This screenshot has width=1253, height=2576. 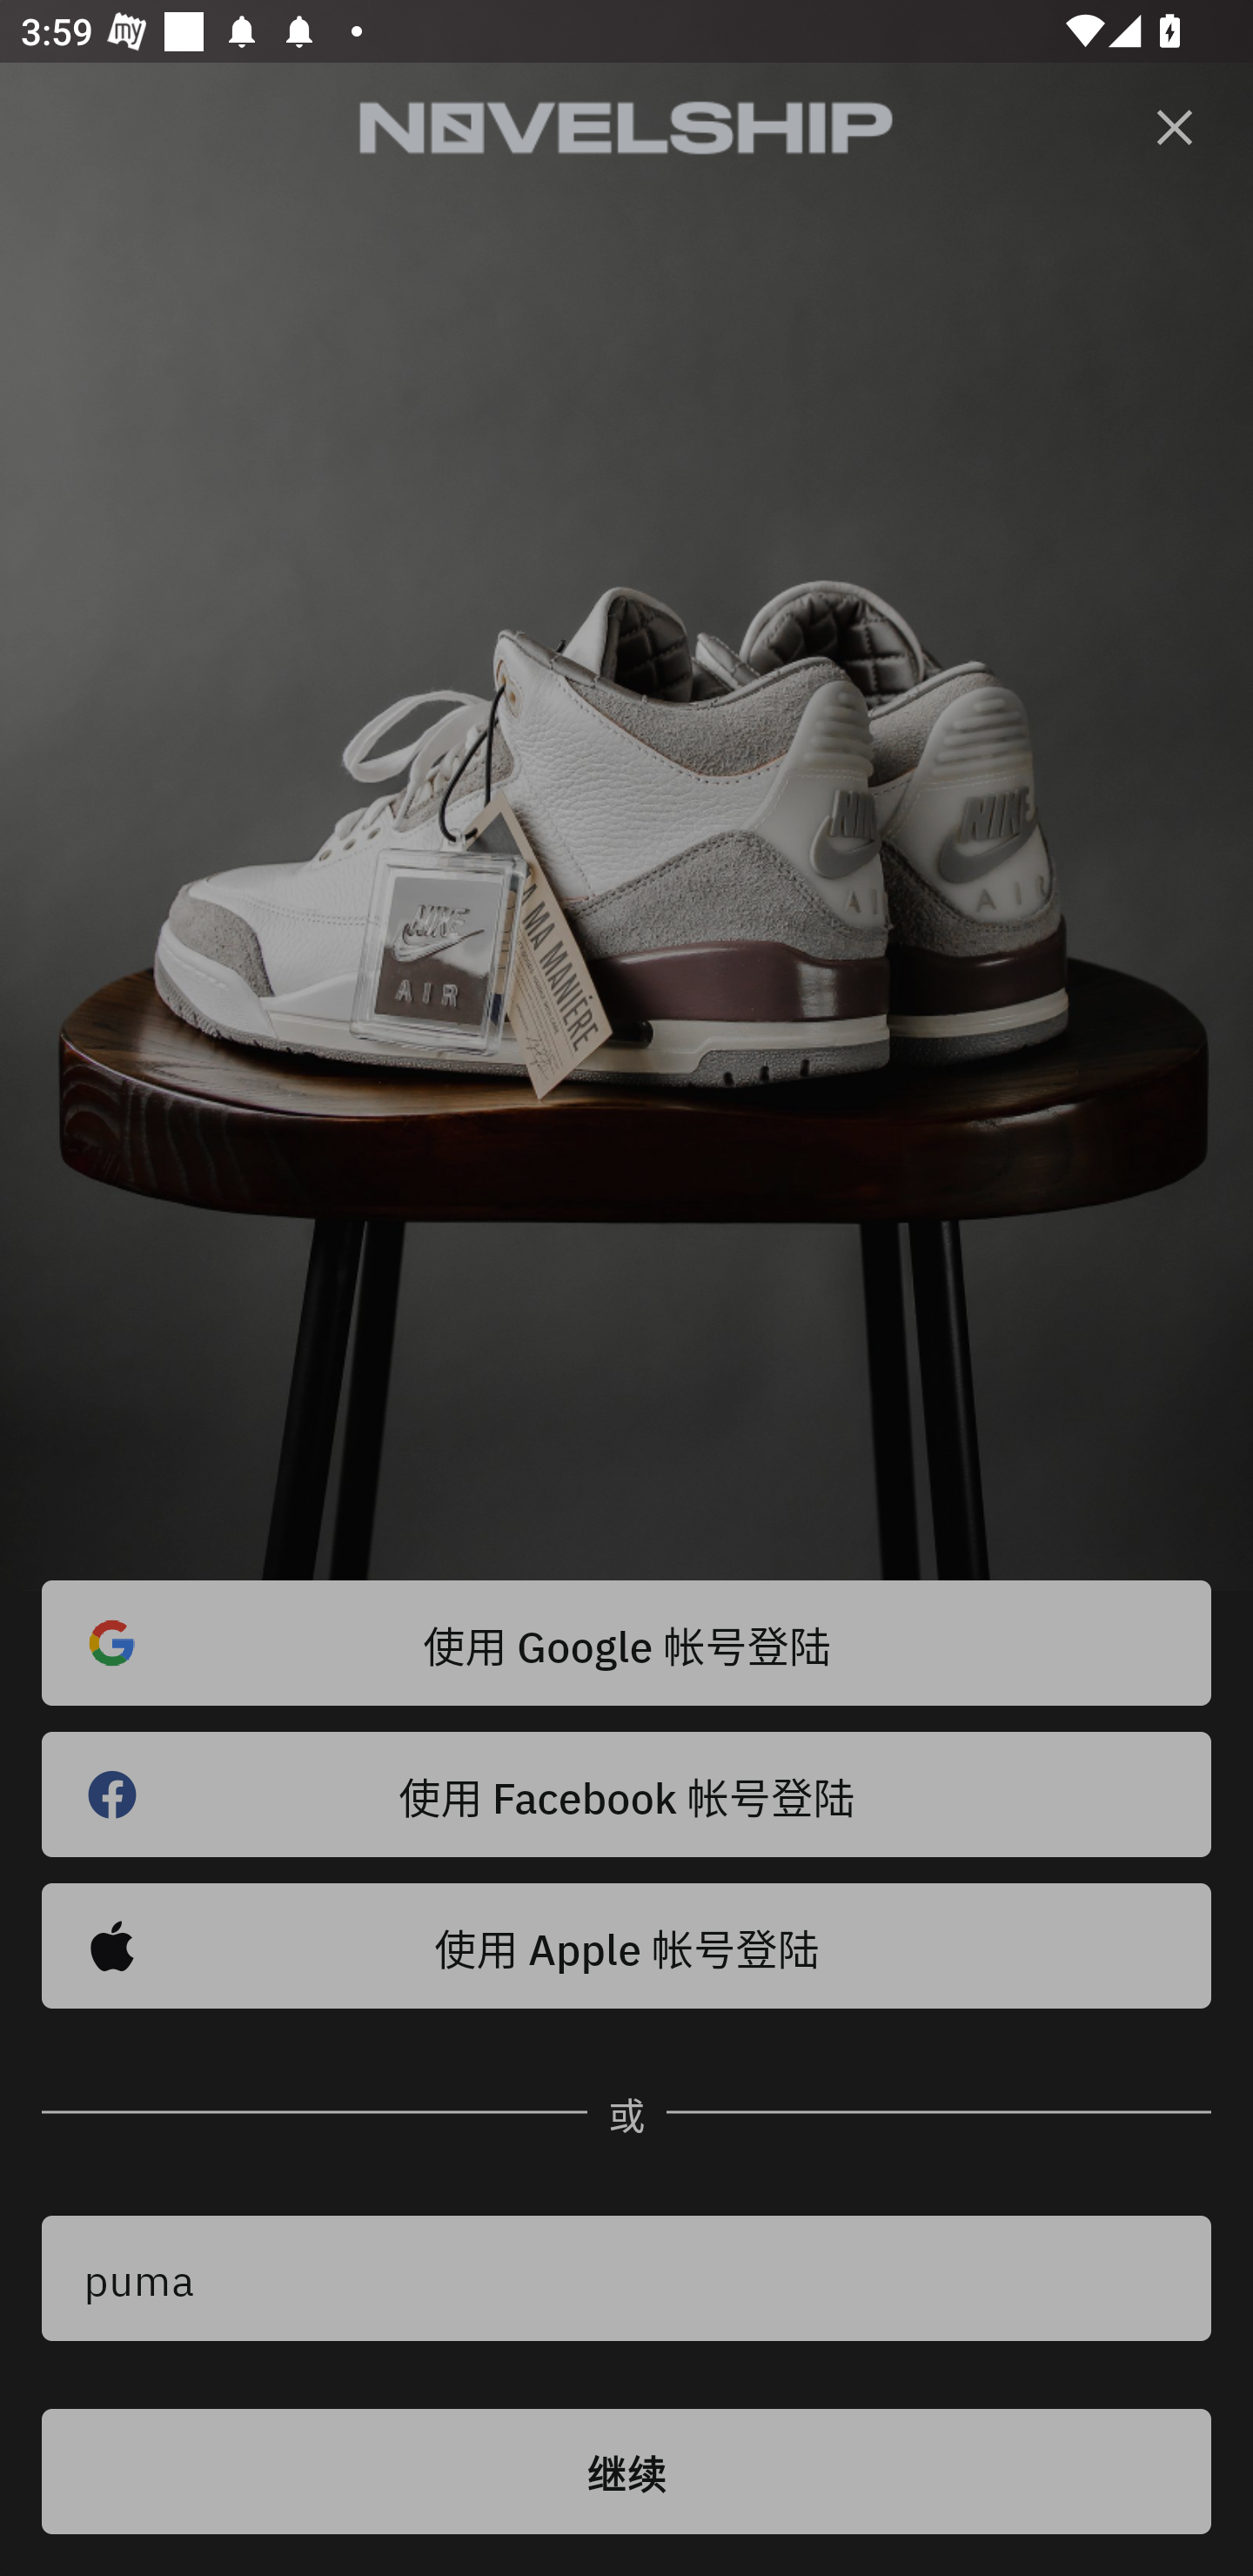 I want to click on puma, so click(x=626, y=2278).